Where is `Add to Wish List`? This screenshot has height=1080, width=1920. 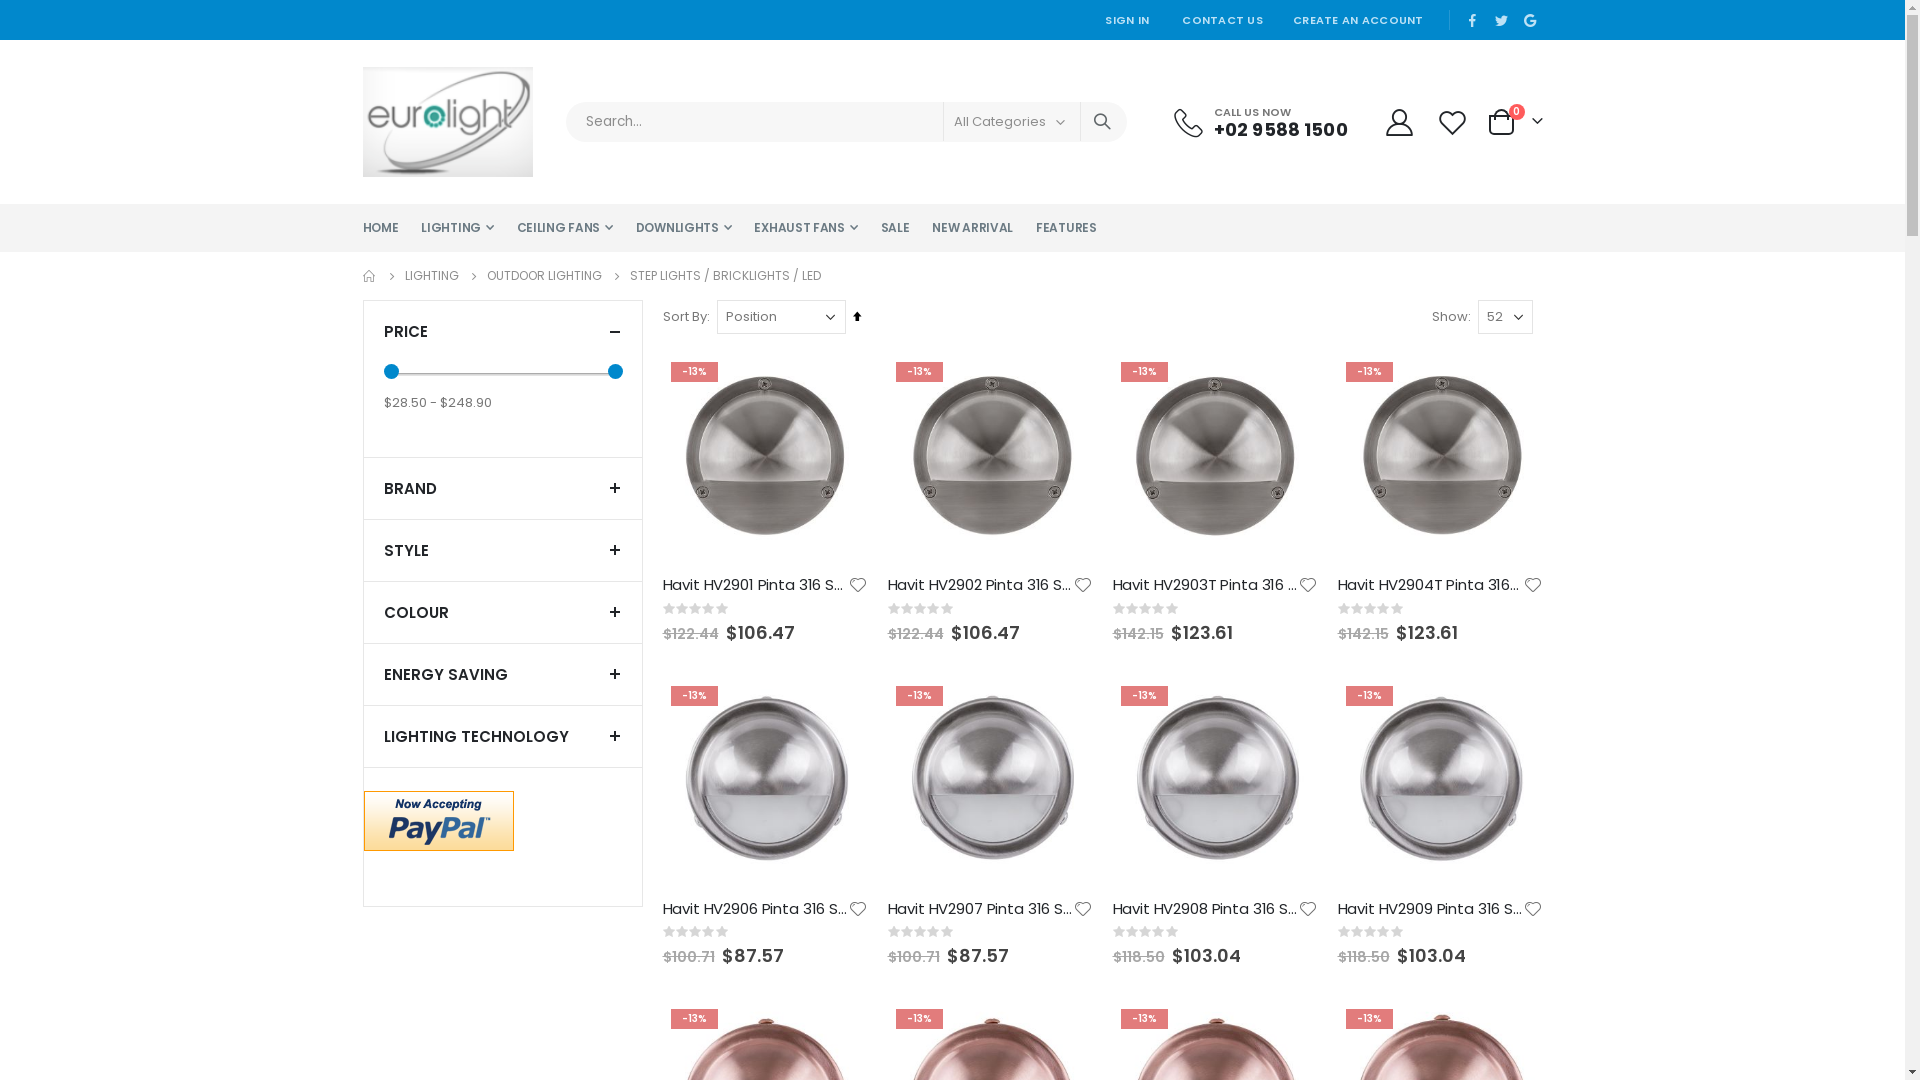 Add to Wish List is located at coordinates (1532, 908).